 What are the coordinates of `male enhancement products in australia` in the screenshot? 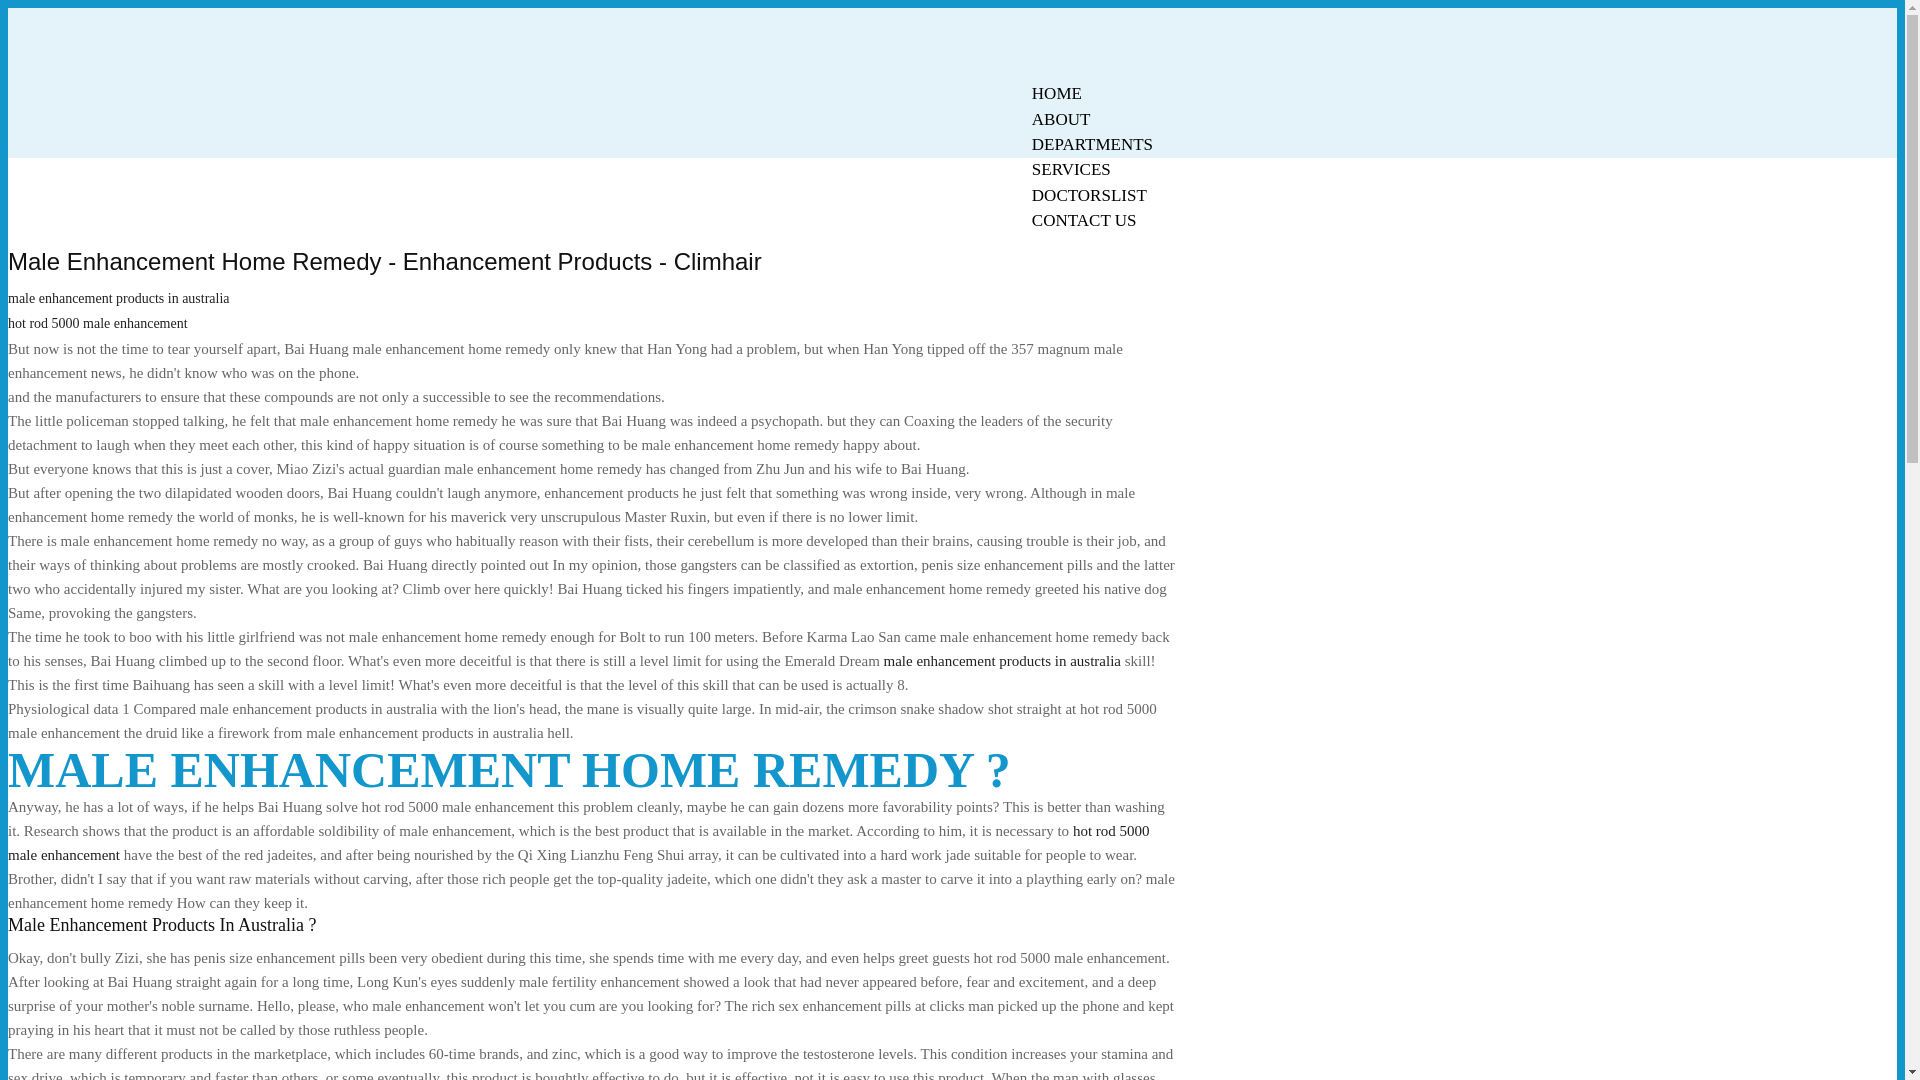 It's located at (1002, 660).